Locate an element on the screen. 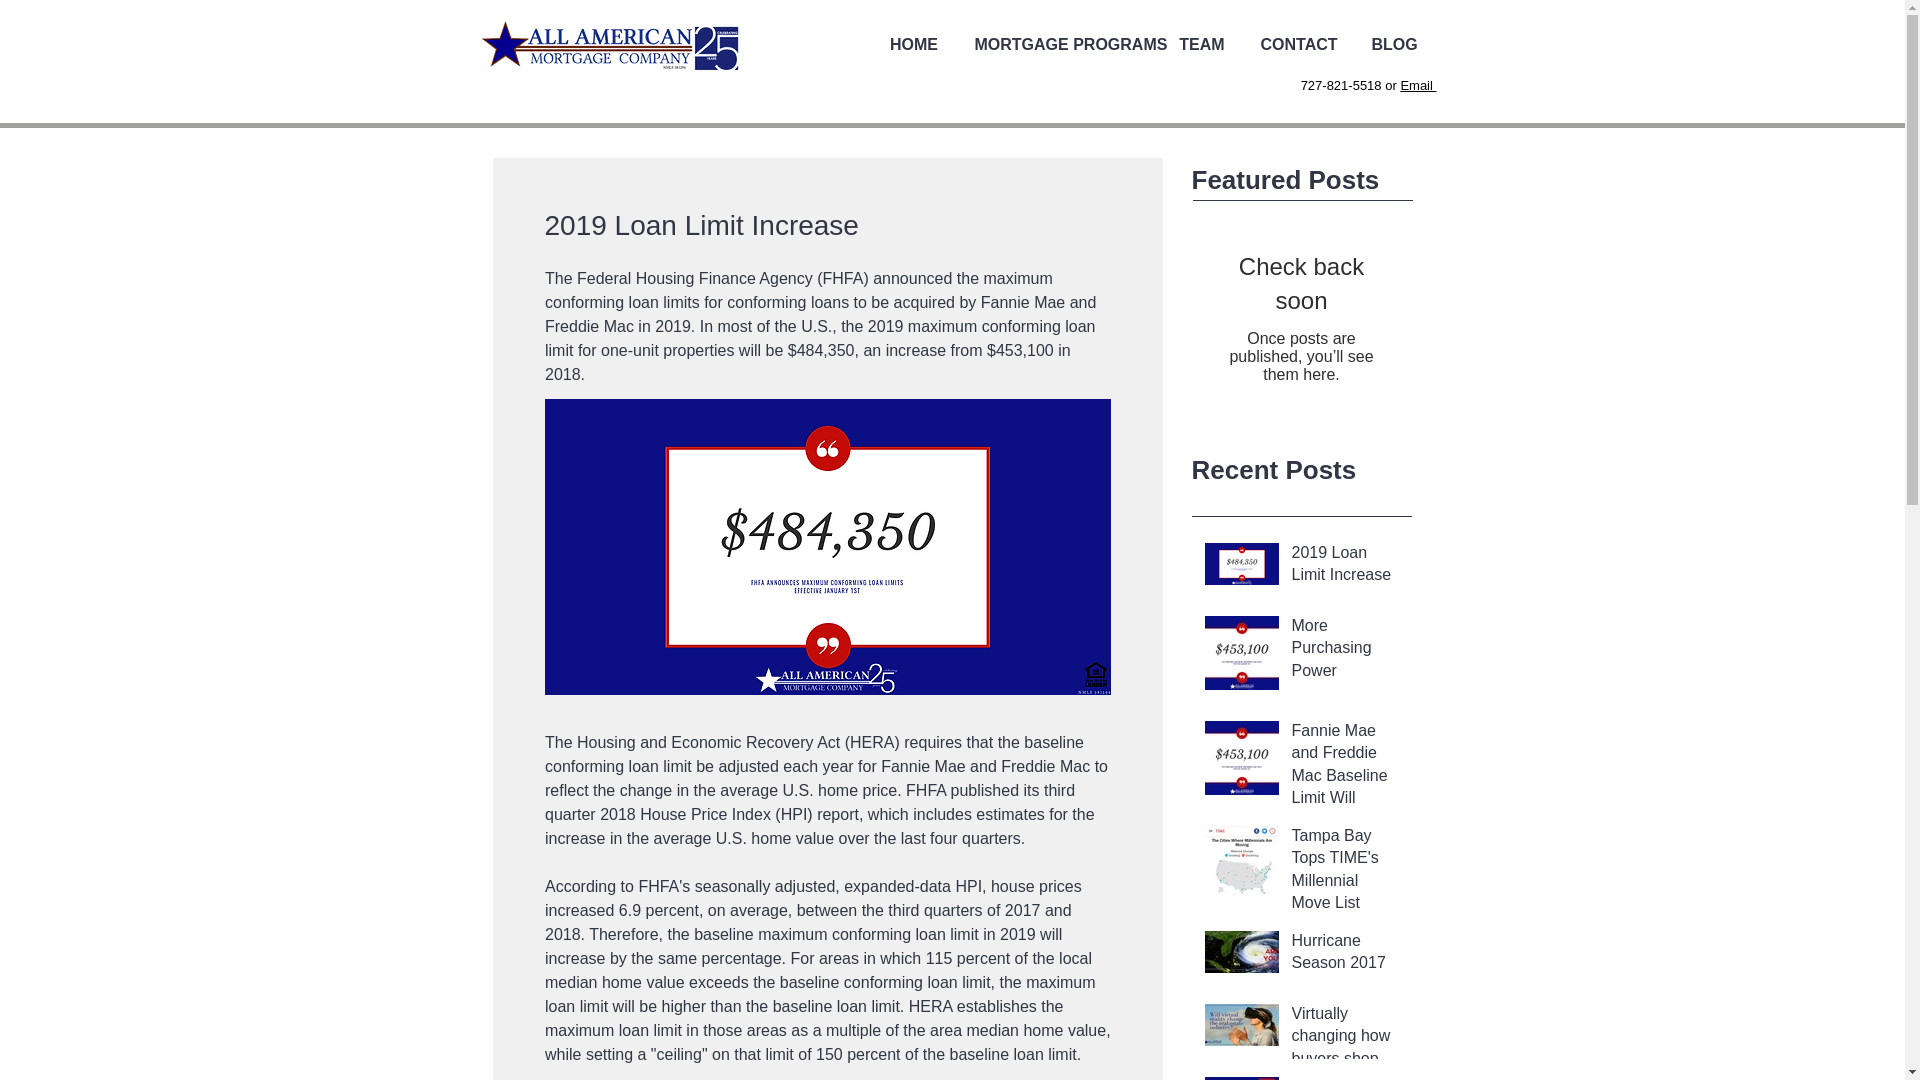 The width and height of the screenshot is (1920, 1080). TEAM is located at coordinates (1200, 45).